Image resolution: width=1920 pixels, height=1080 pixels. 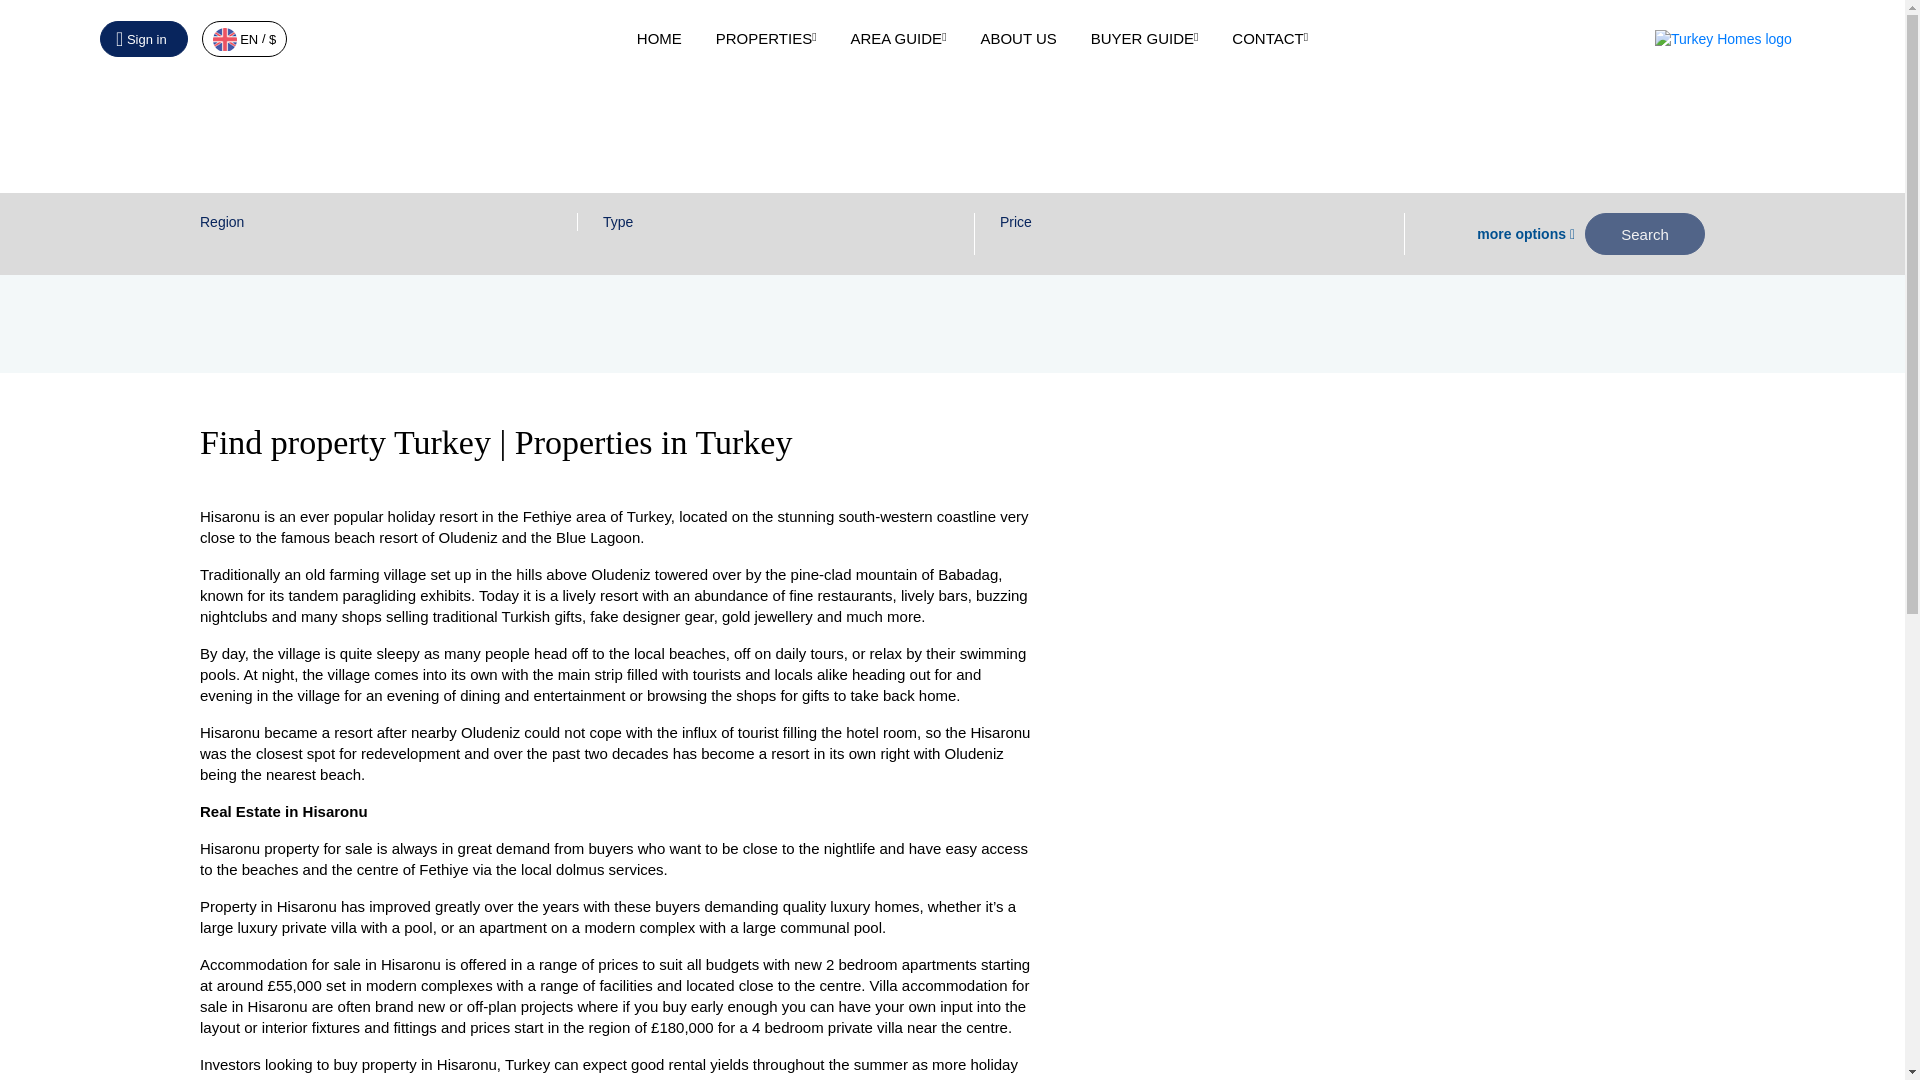 I want to click on Sign in, so click(x=144, y=38).